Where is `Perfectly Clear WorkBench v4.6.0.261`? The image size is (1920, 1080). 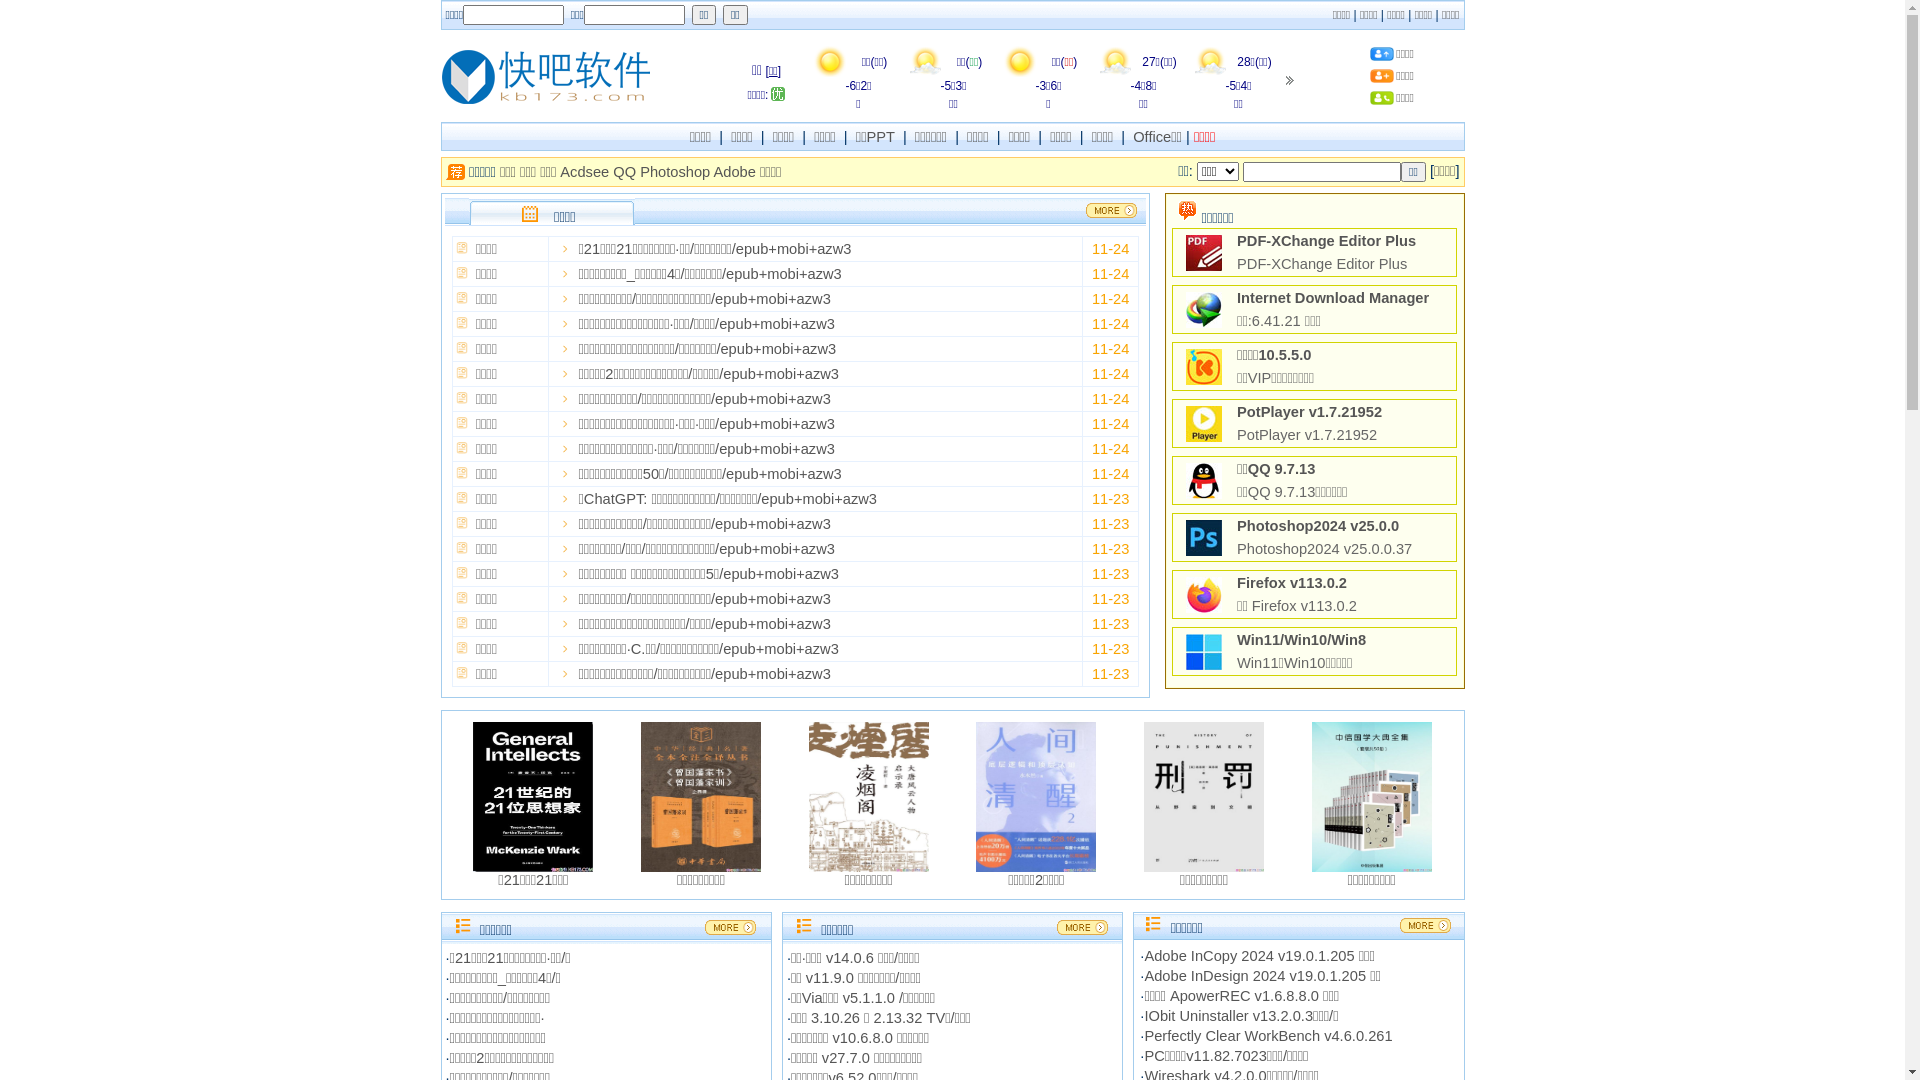
Perfectly Clear WorkBench v4.6.0.261 is located at coordinates (1268, 1036).